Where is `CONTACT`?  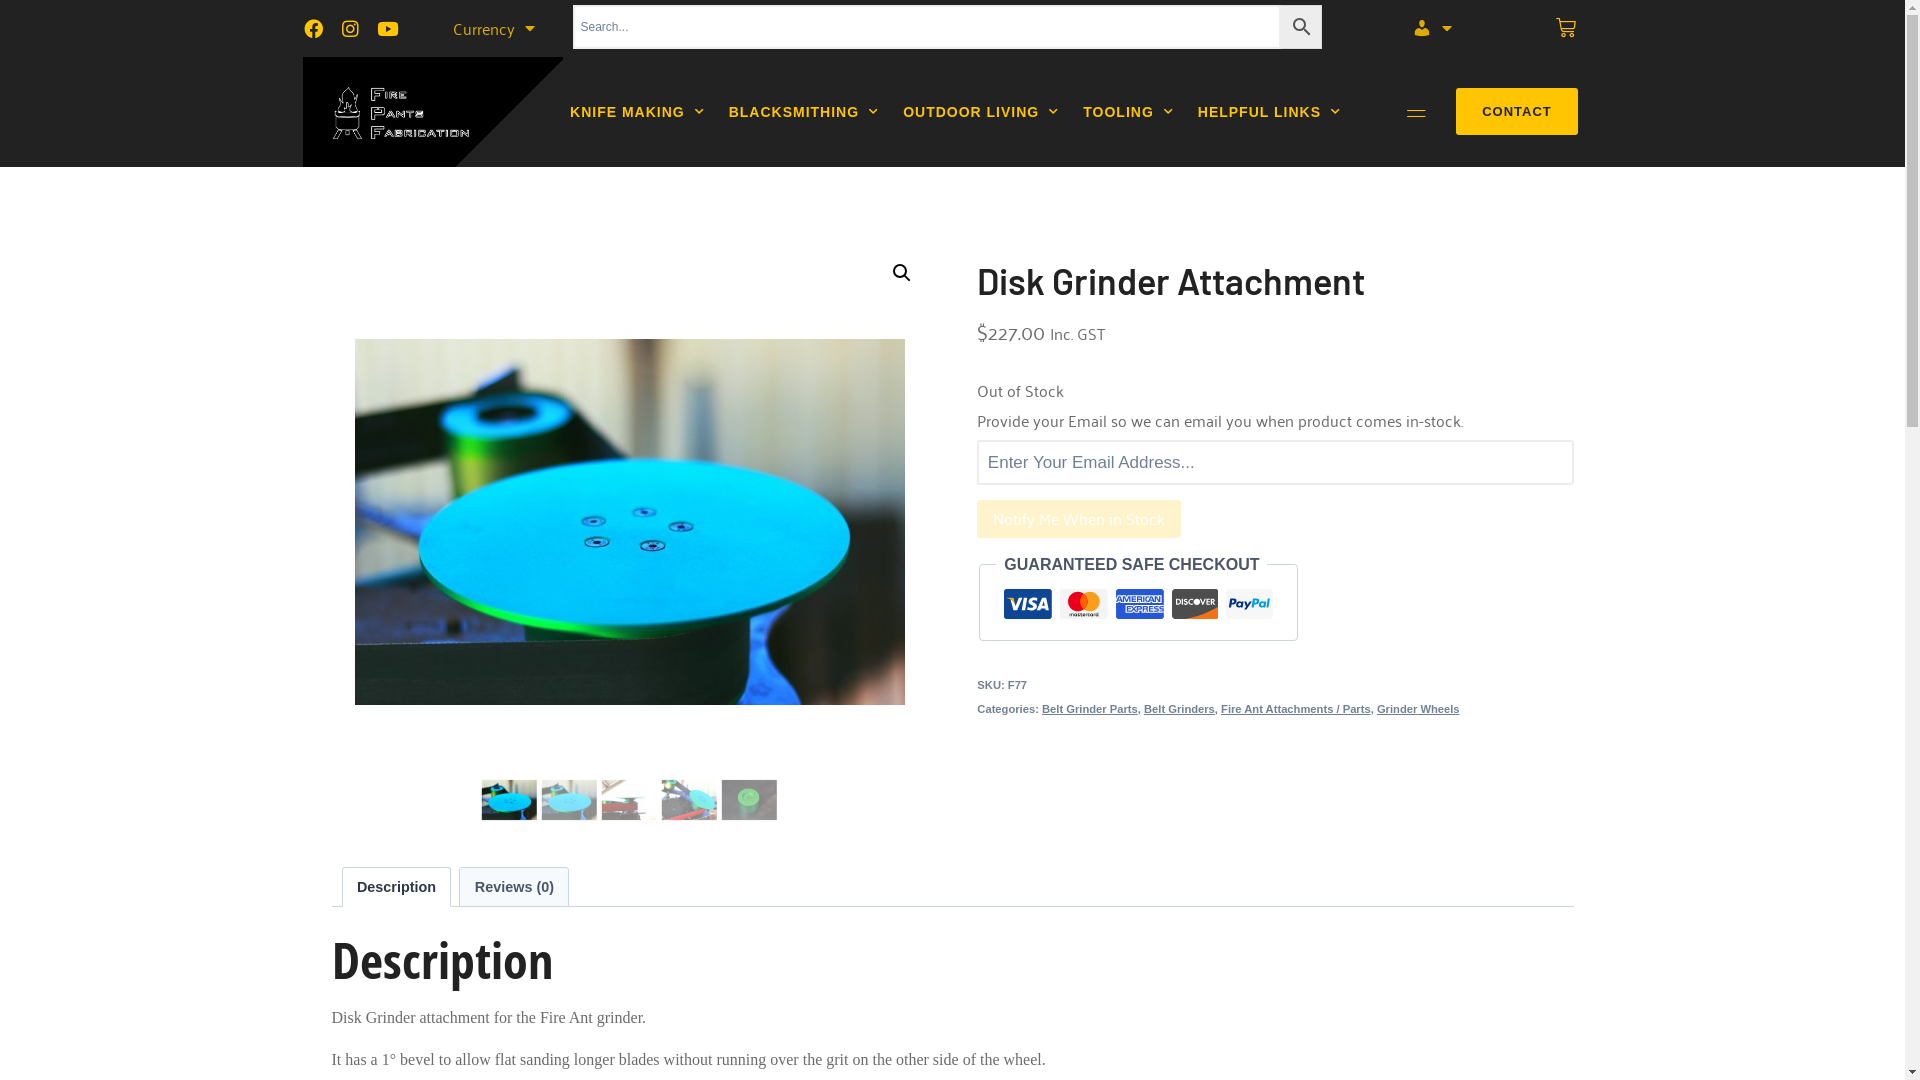 CONTACT is located at coordinates (1517, 112).